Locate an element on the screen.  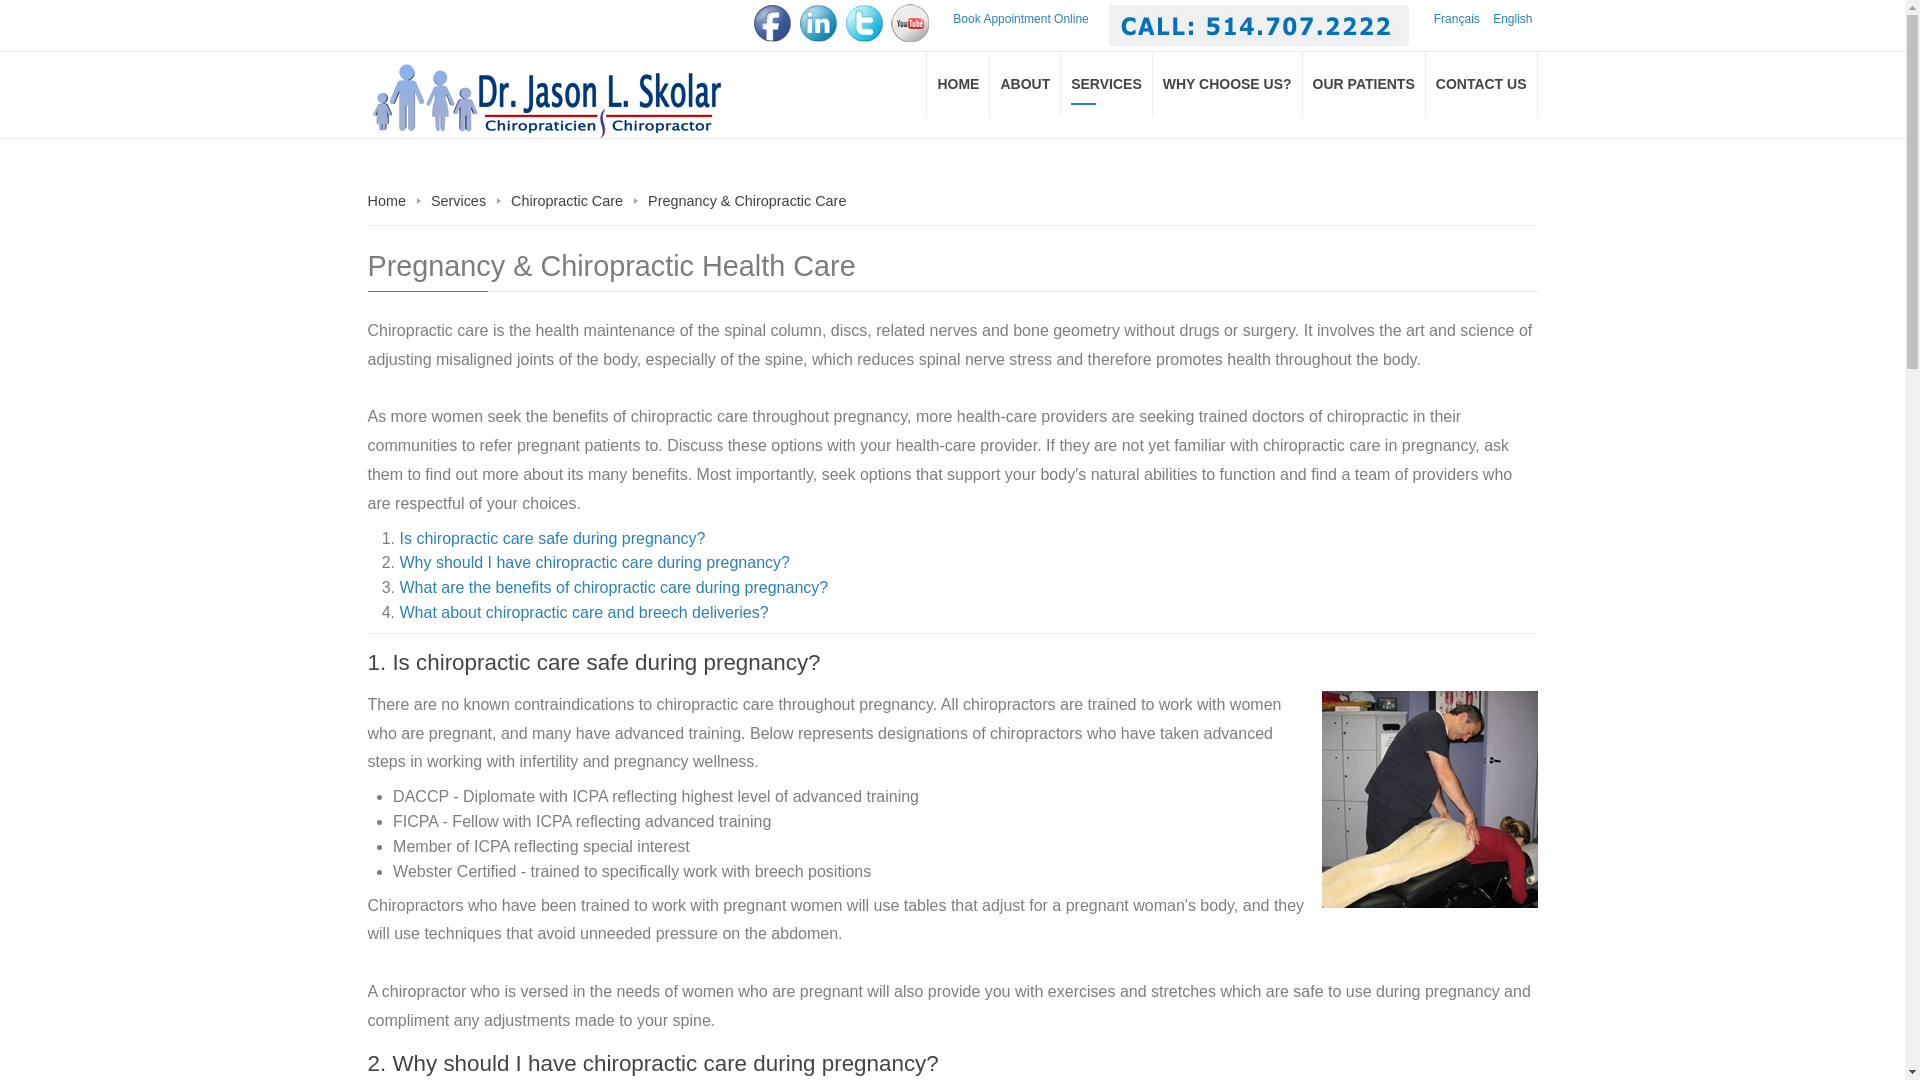
Twitter is located at coordinates (864, 23).